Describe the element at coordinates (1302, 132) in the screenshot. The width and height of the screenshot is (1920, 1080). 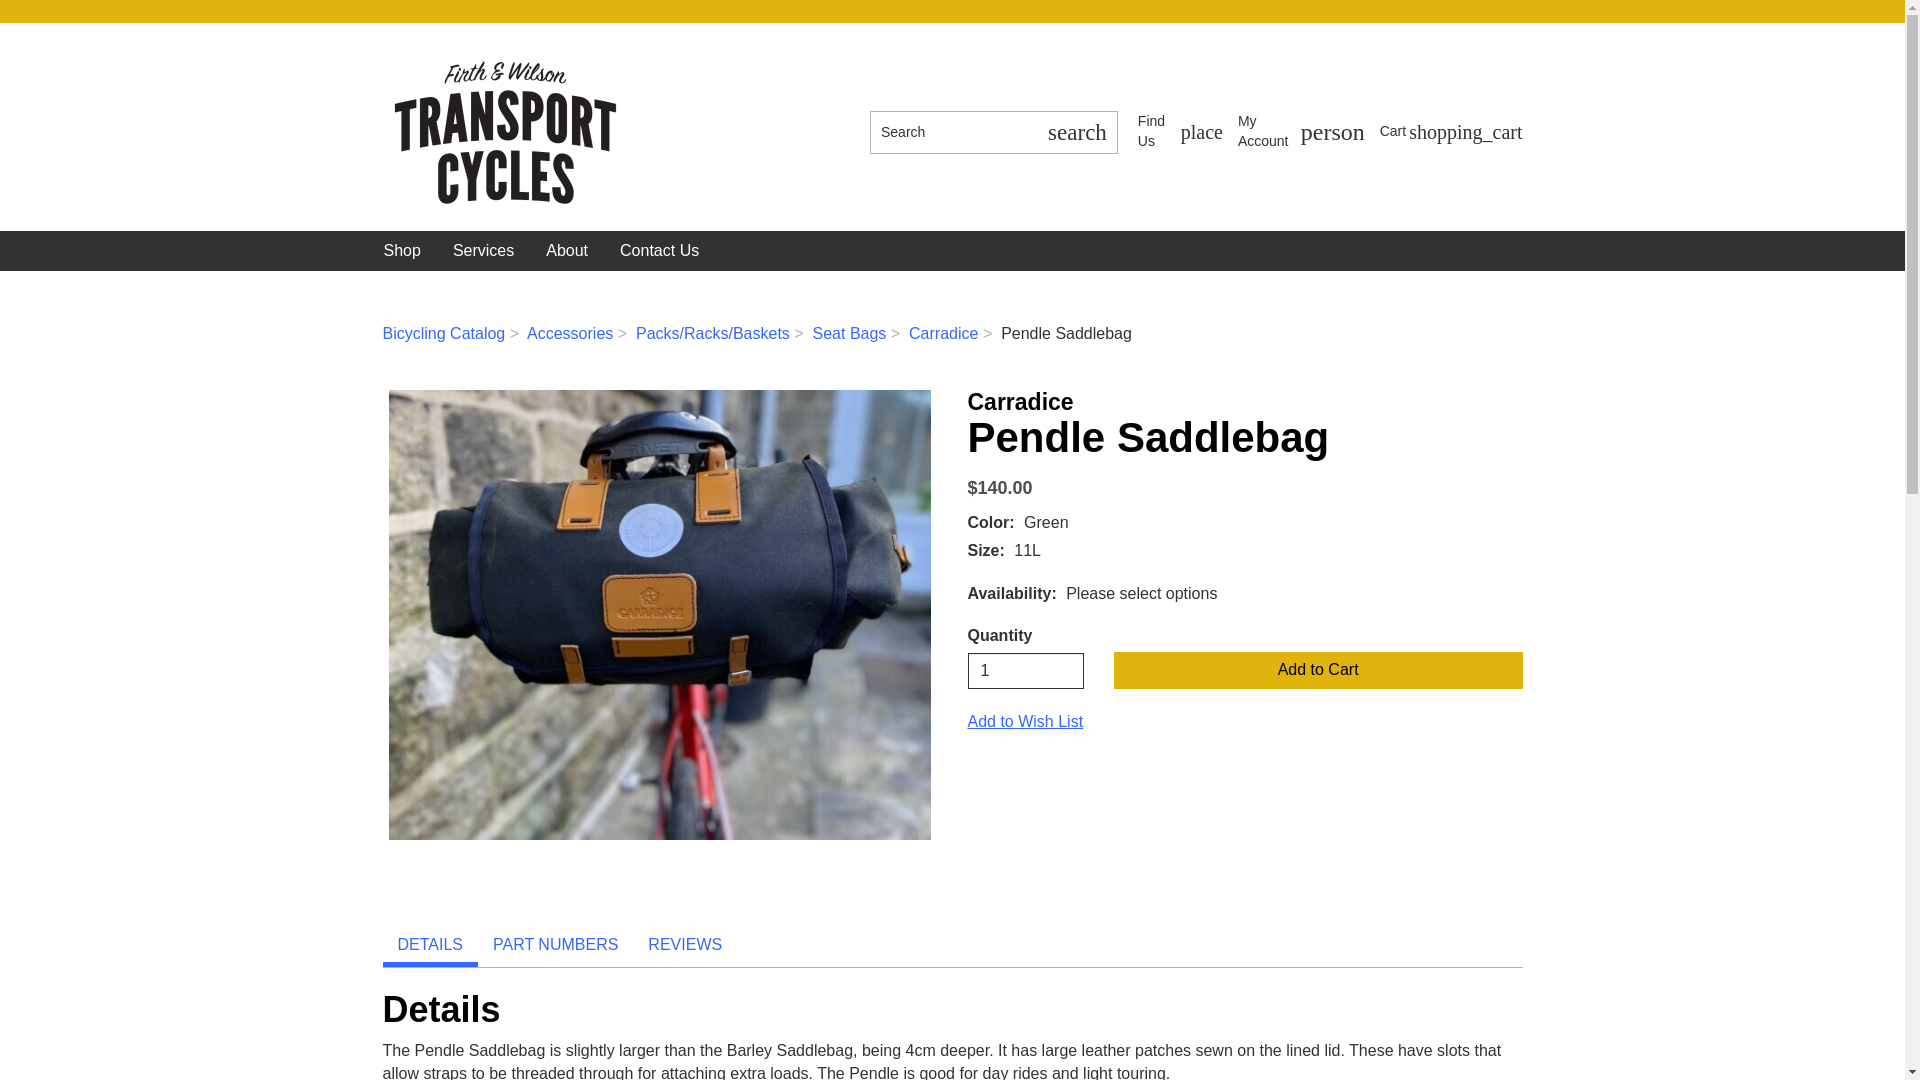
I see `1` at that location.